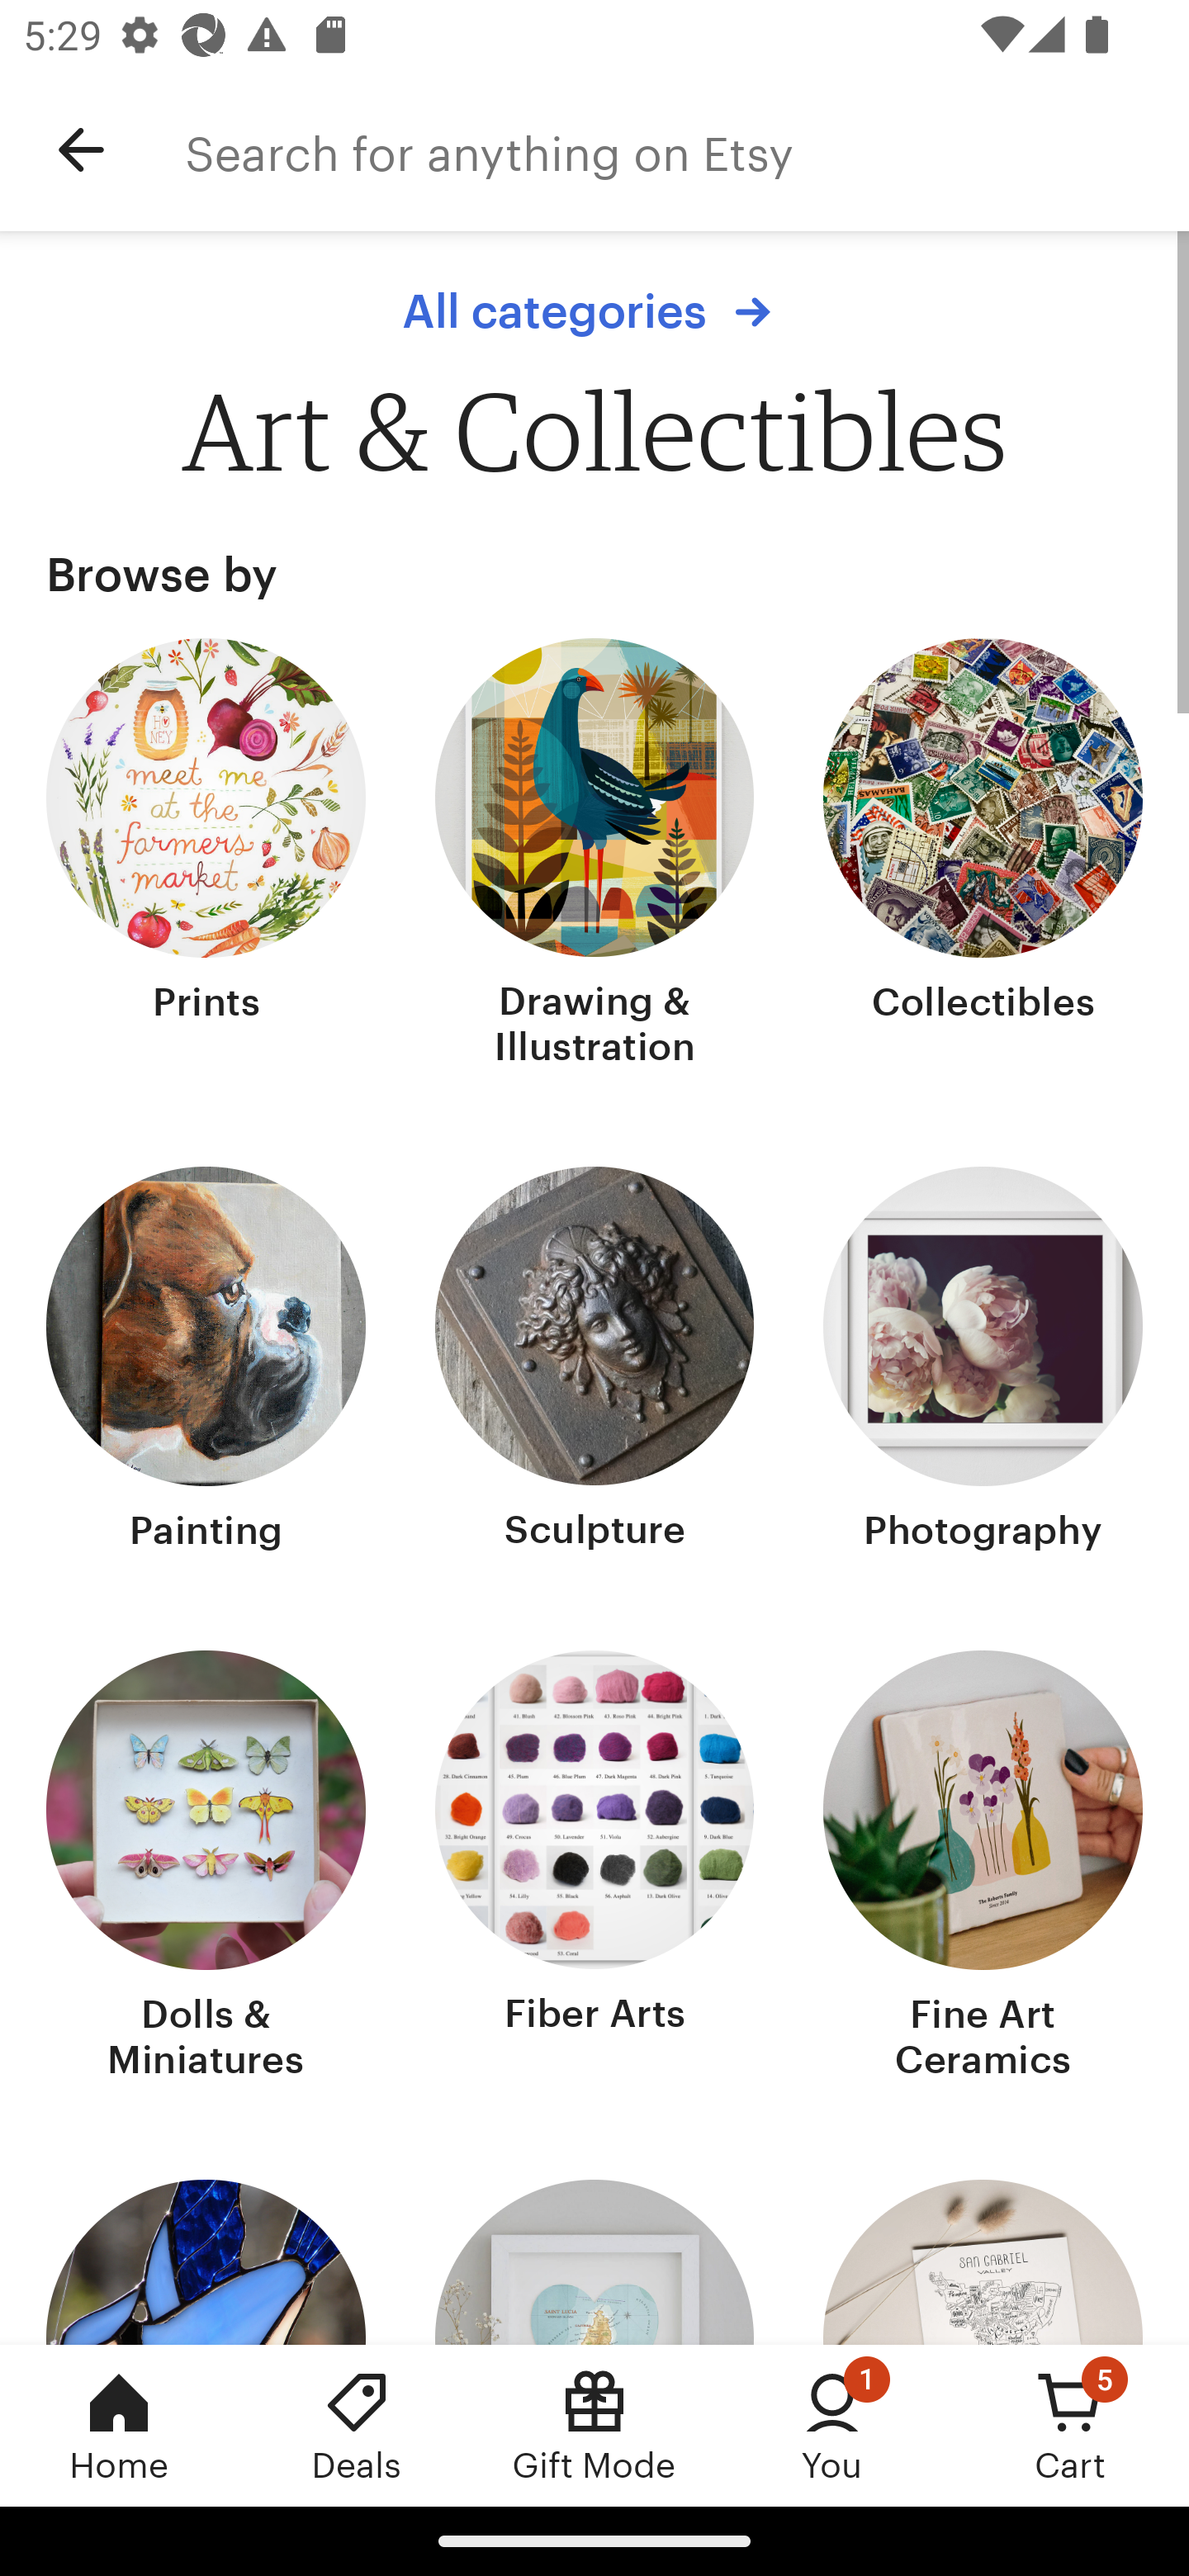  Describe the element at coordinates (357, 2425) in the screenshot. I see `Deals` at that location.